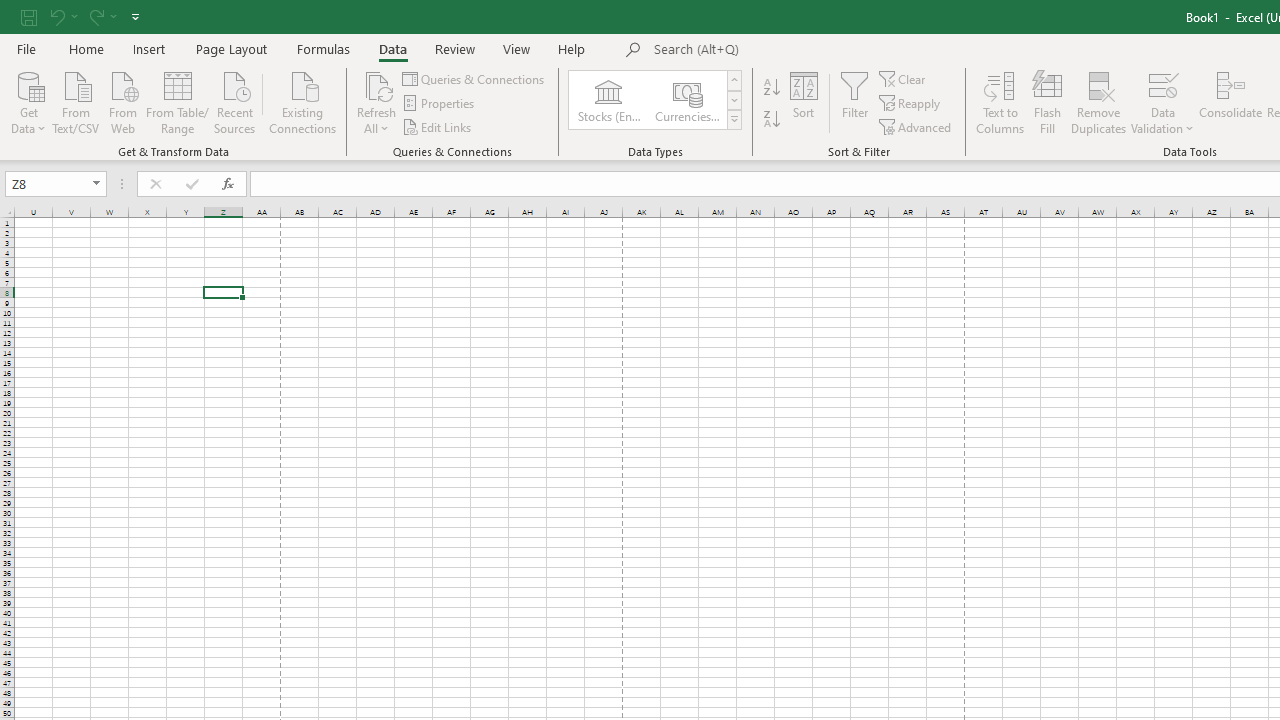 This screenshot has width=1280, height=720. What do you see at coordinates (474, 78) in the screenshot?
I see `Queries & Connections` at bounding box center [474, 78].